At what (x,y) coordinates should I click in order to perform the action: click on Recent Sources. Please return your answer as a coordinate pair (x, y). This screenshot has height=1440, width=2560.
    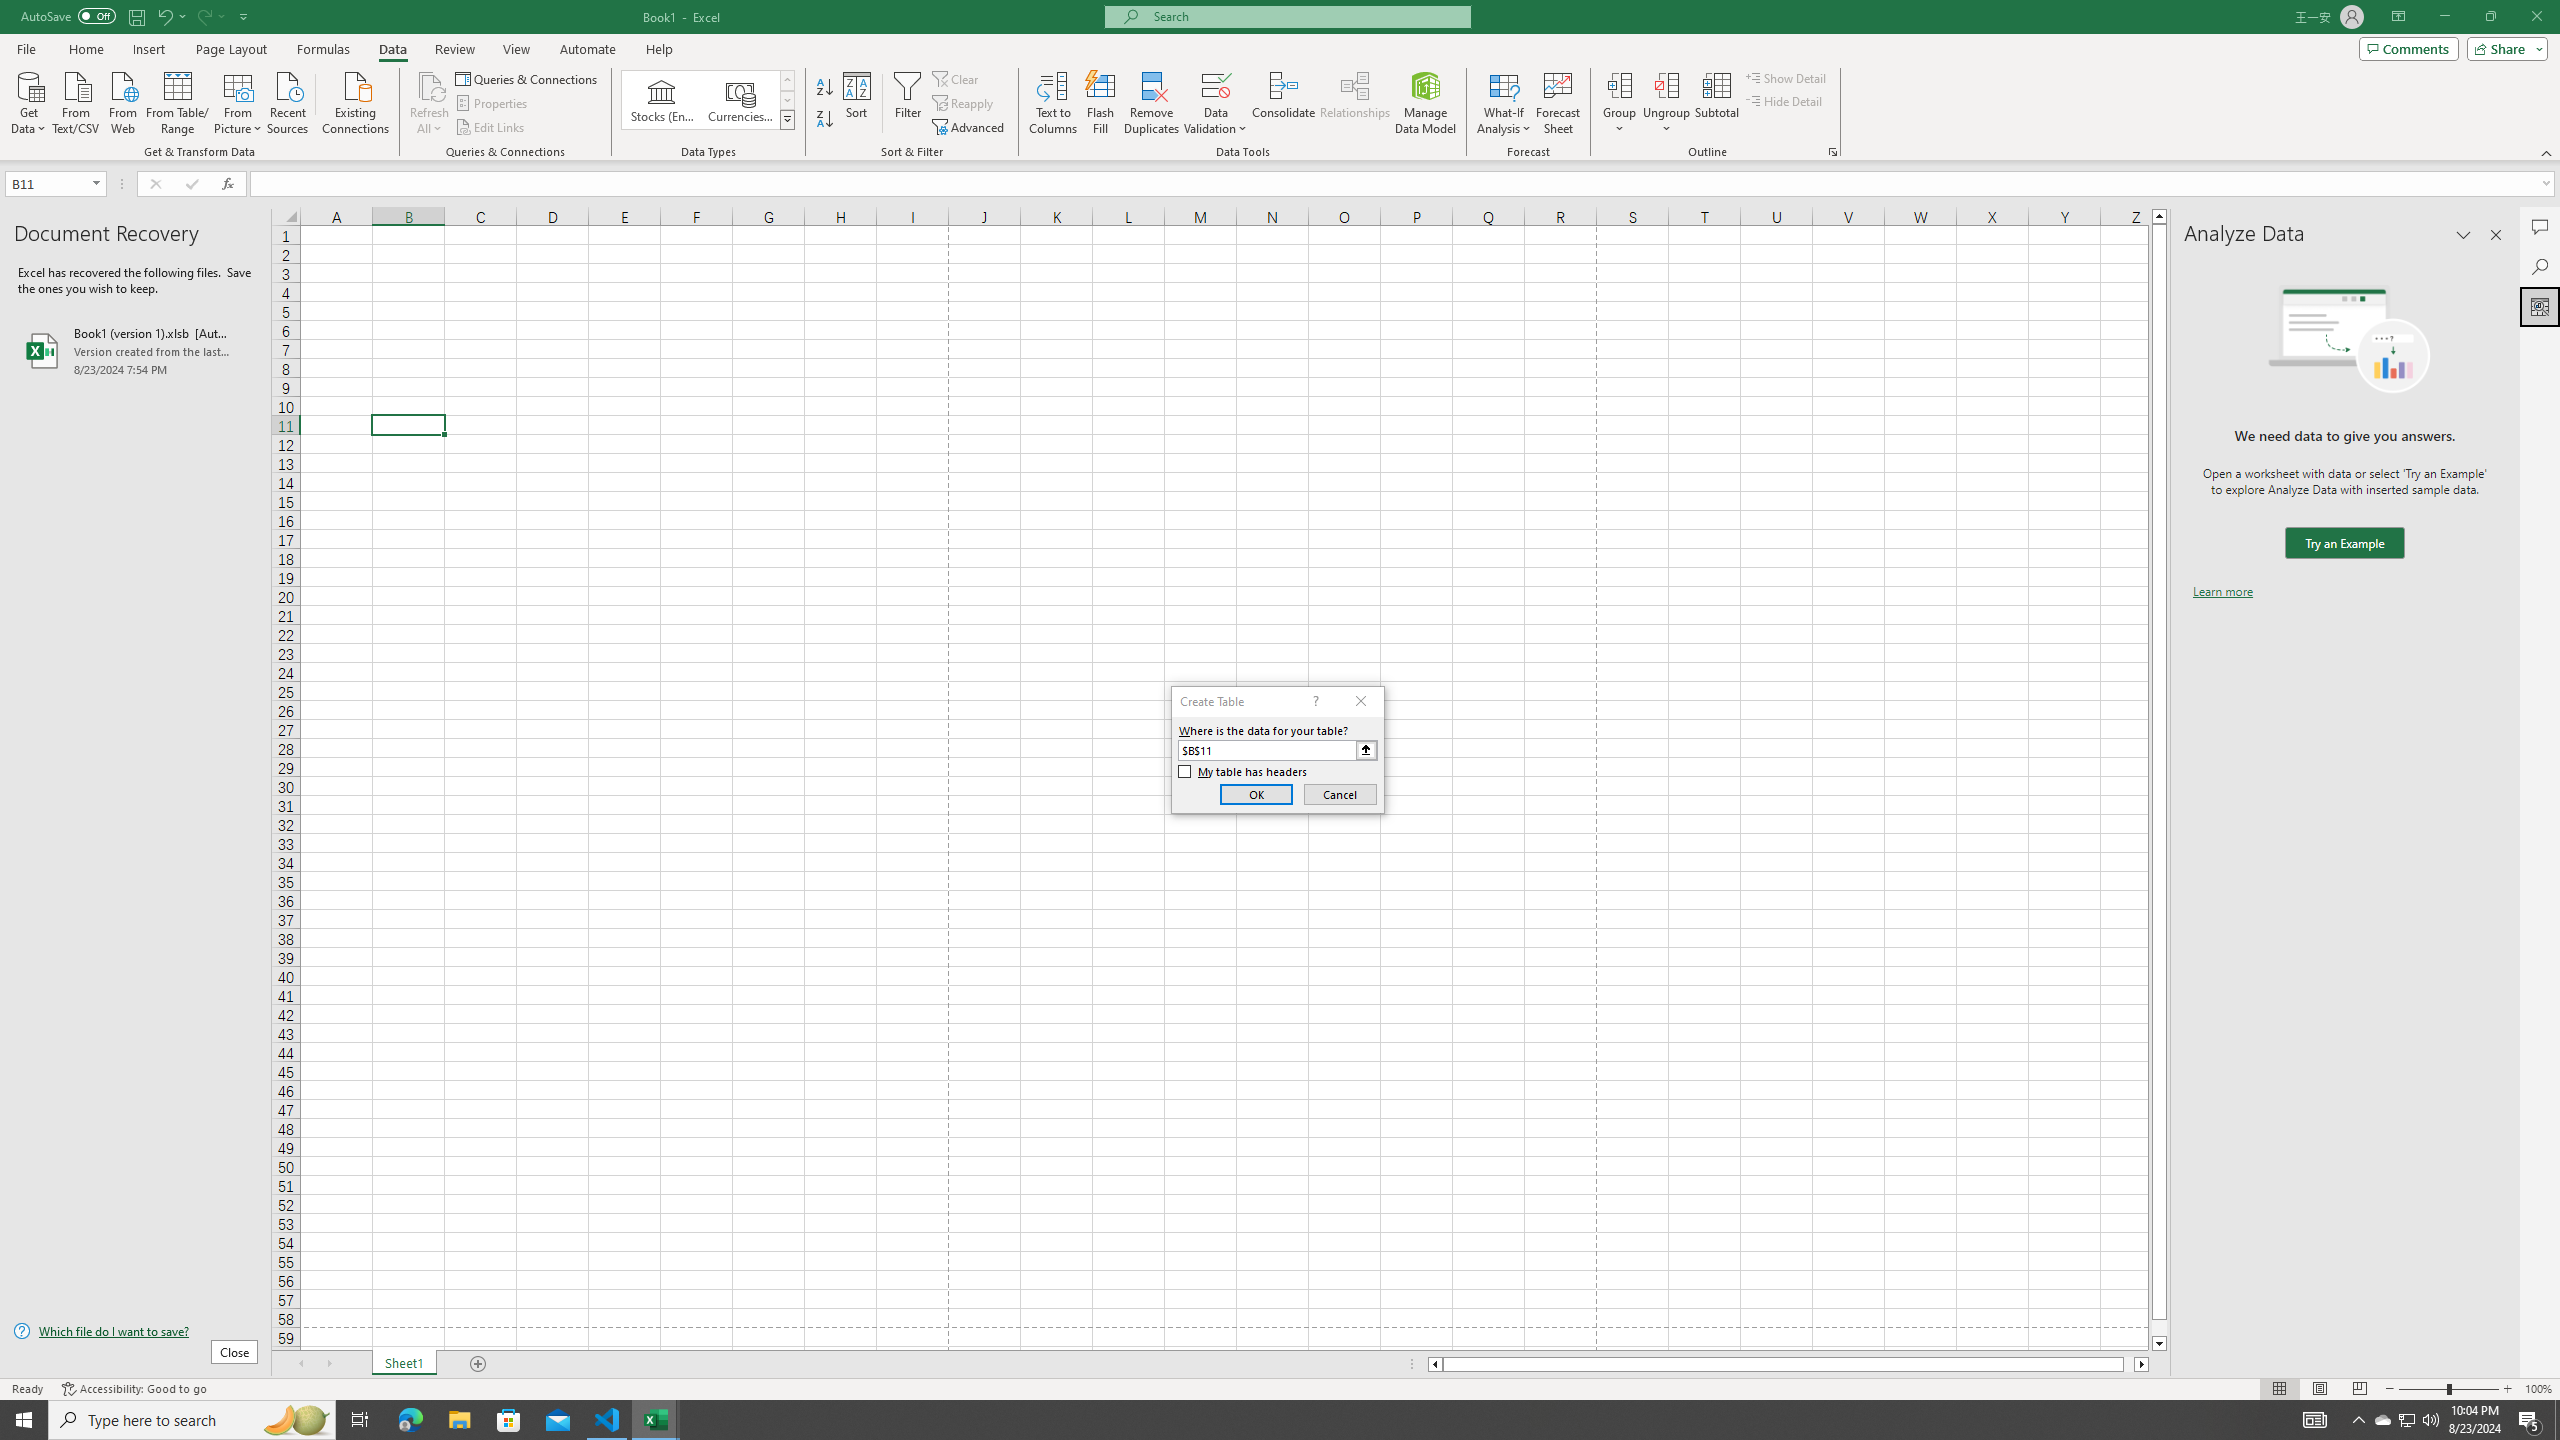
    Looking at the image, I should click on (288, 101).